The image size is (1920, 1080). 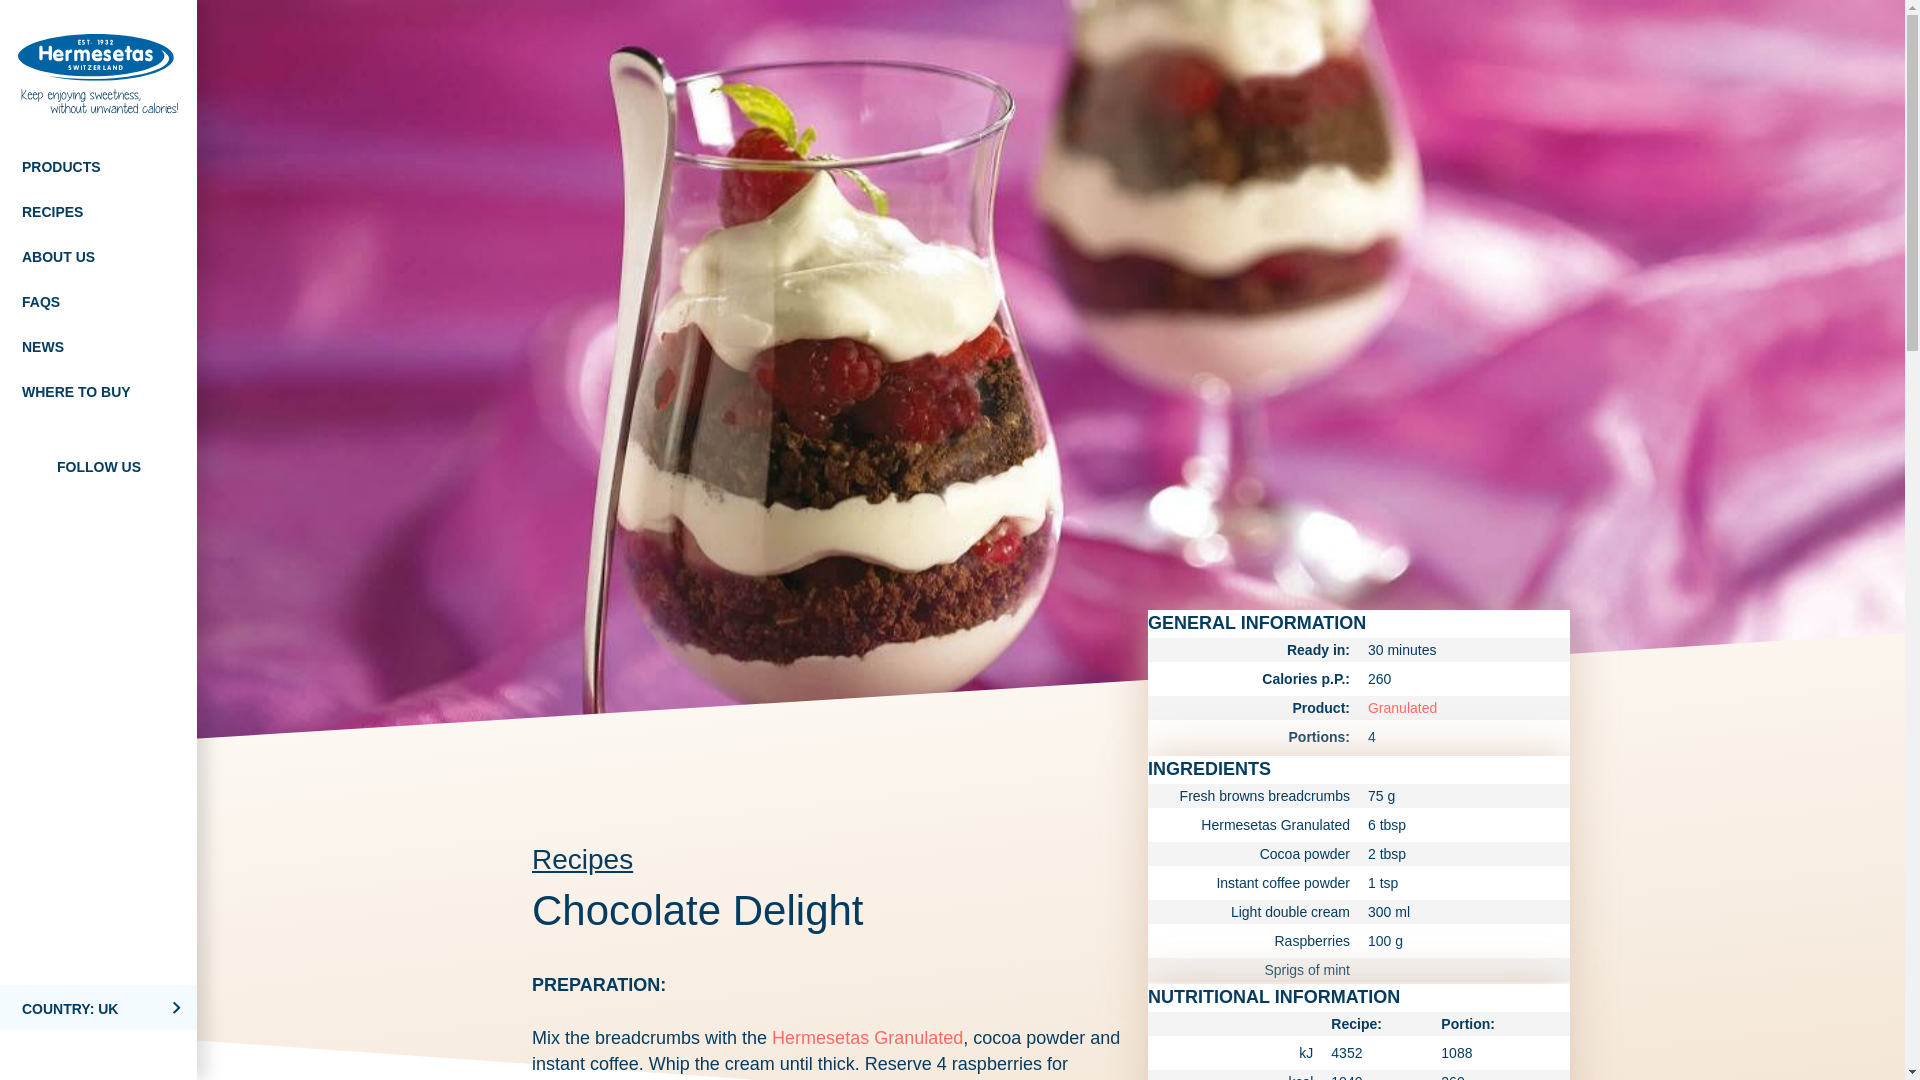 What do you see at coordinates (98, 210) in the screenshot?
I see `RECIPES` at bounding box center [98, 210].